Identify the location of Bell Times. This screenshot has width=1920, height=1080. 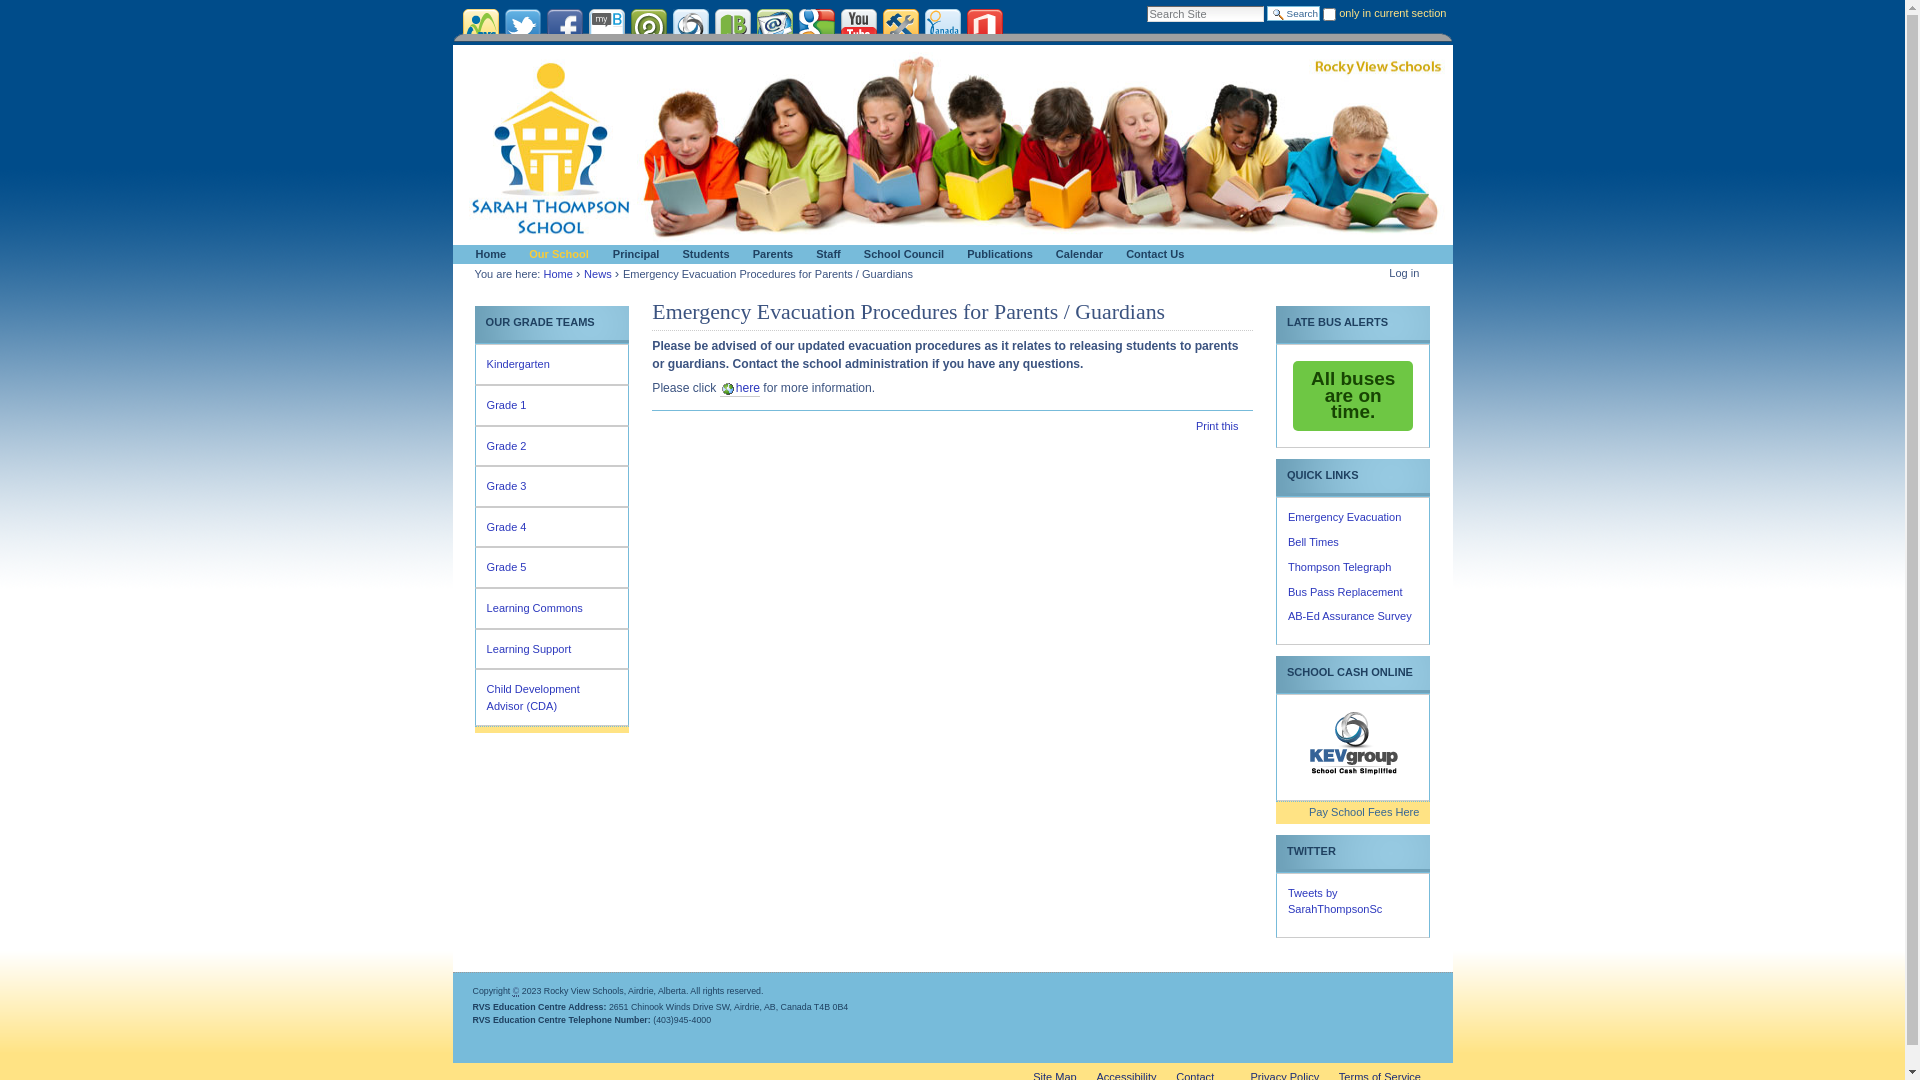
(1314, 542).